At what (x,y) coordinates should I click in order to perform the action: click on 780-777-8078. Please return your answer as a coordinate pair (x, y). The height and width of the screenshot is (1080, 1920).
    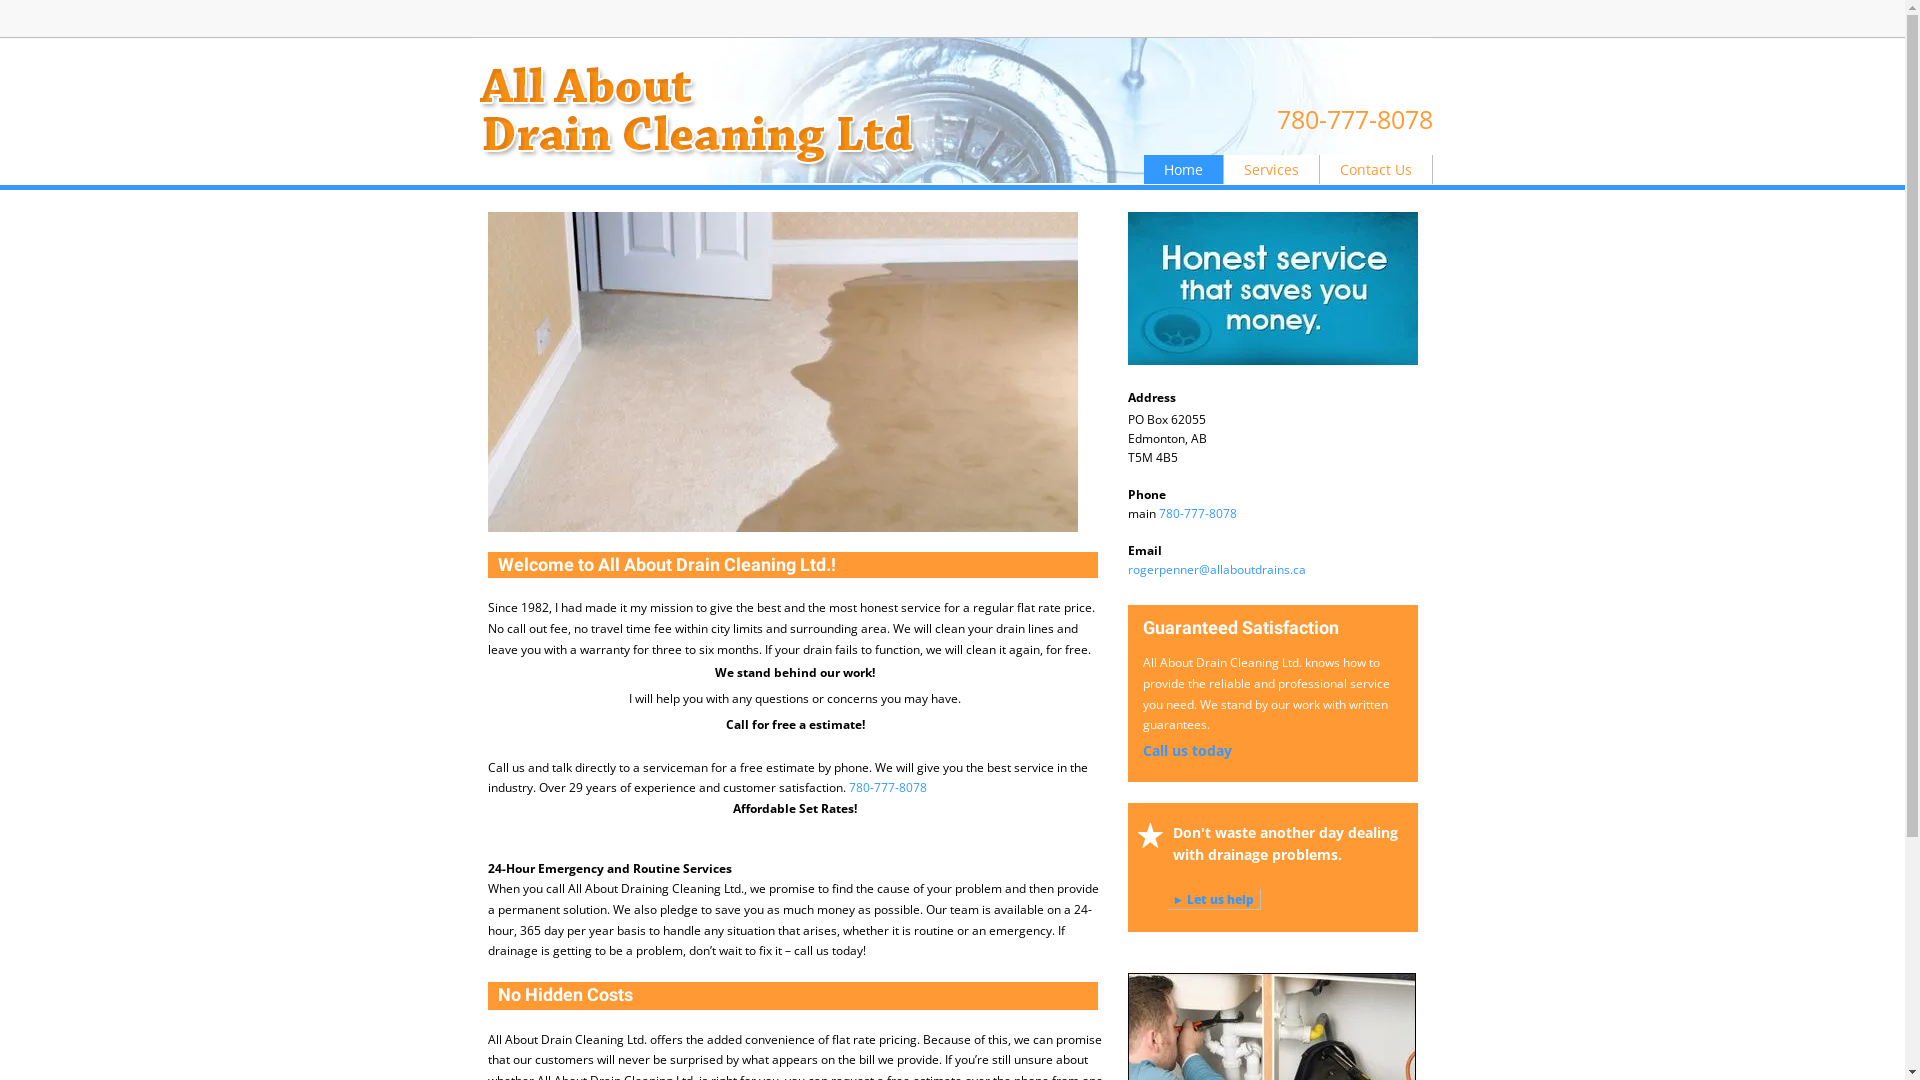
    Looking at the image, I should click on (1197, 514).